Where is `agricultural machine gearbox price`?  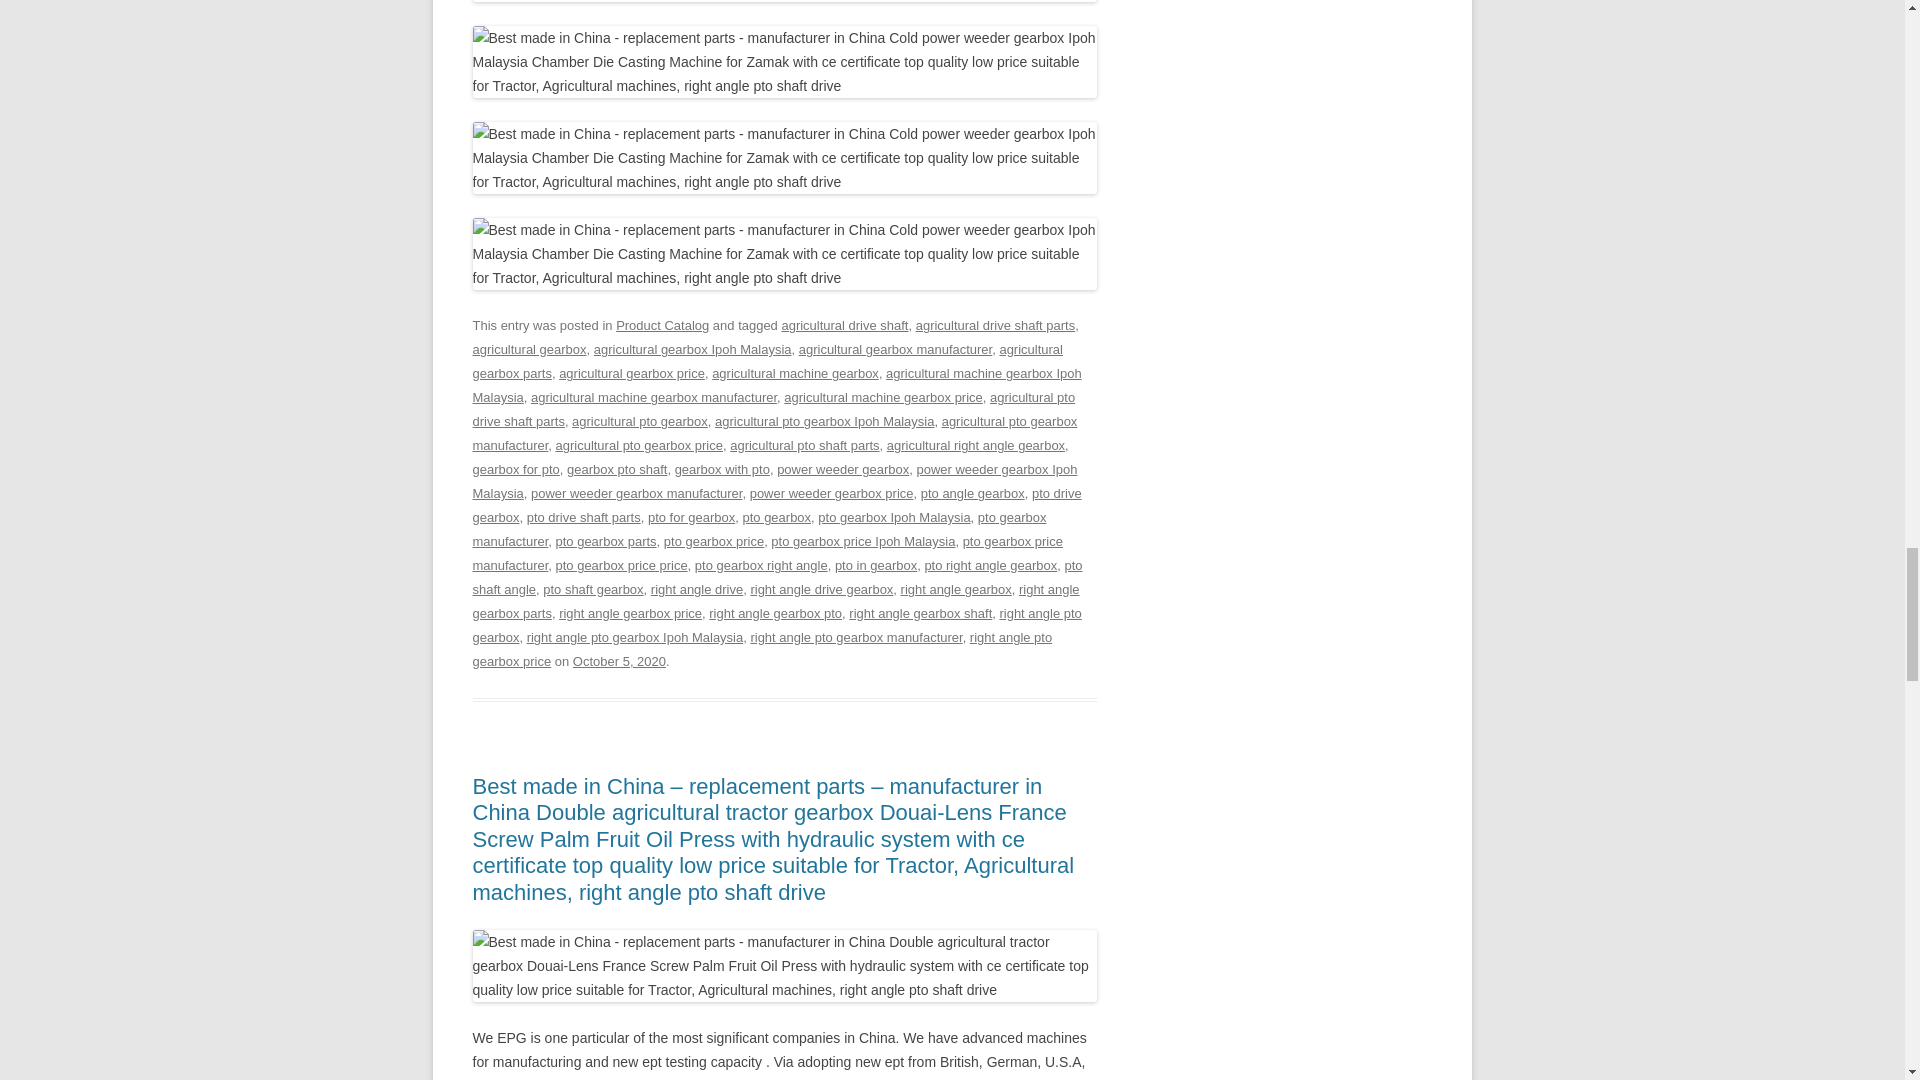
agricultural machine gearbox price is located at coordinates (882, 397).